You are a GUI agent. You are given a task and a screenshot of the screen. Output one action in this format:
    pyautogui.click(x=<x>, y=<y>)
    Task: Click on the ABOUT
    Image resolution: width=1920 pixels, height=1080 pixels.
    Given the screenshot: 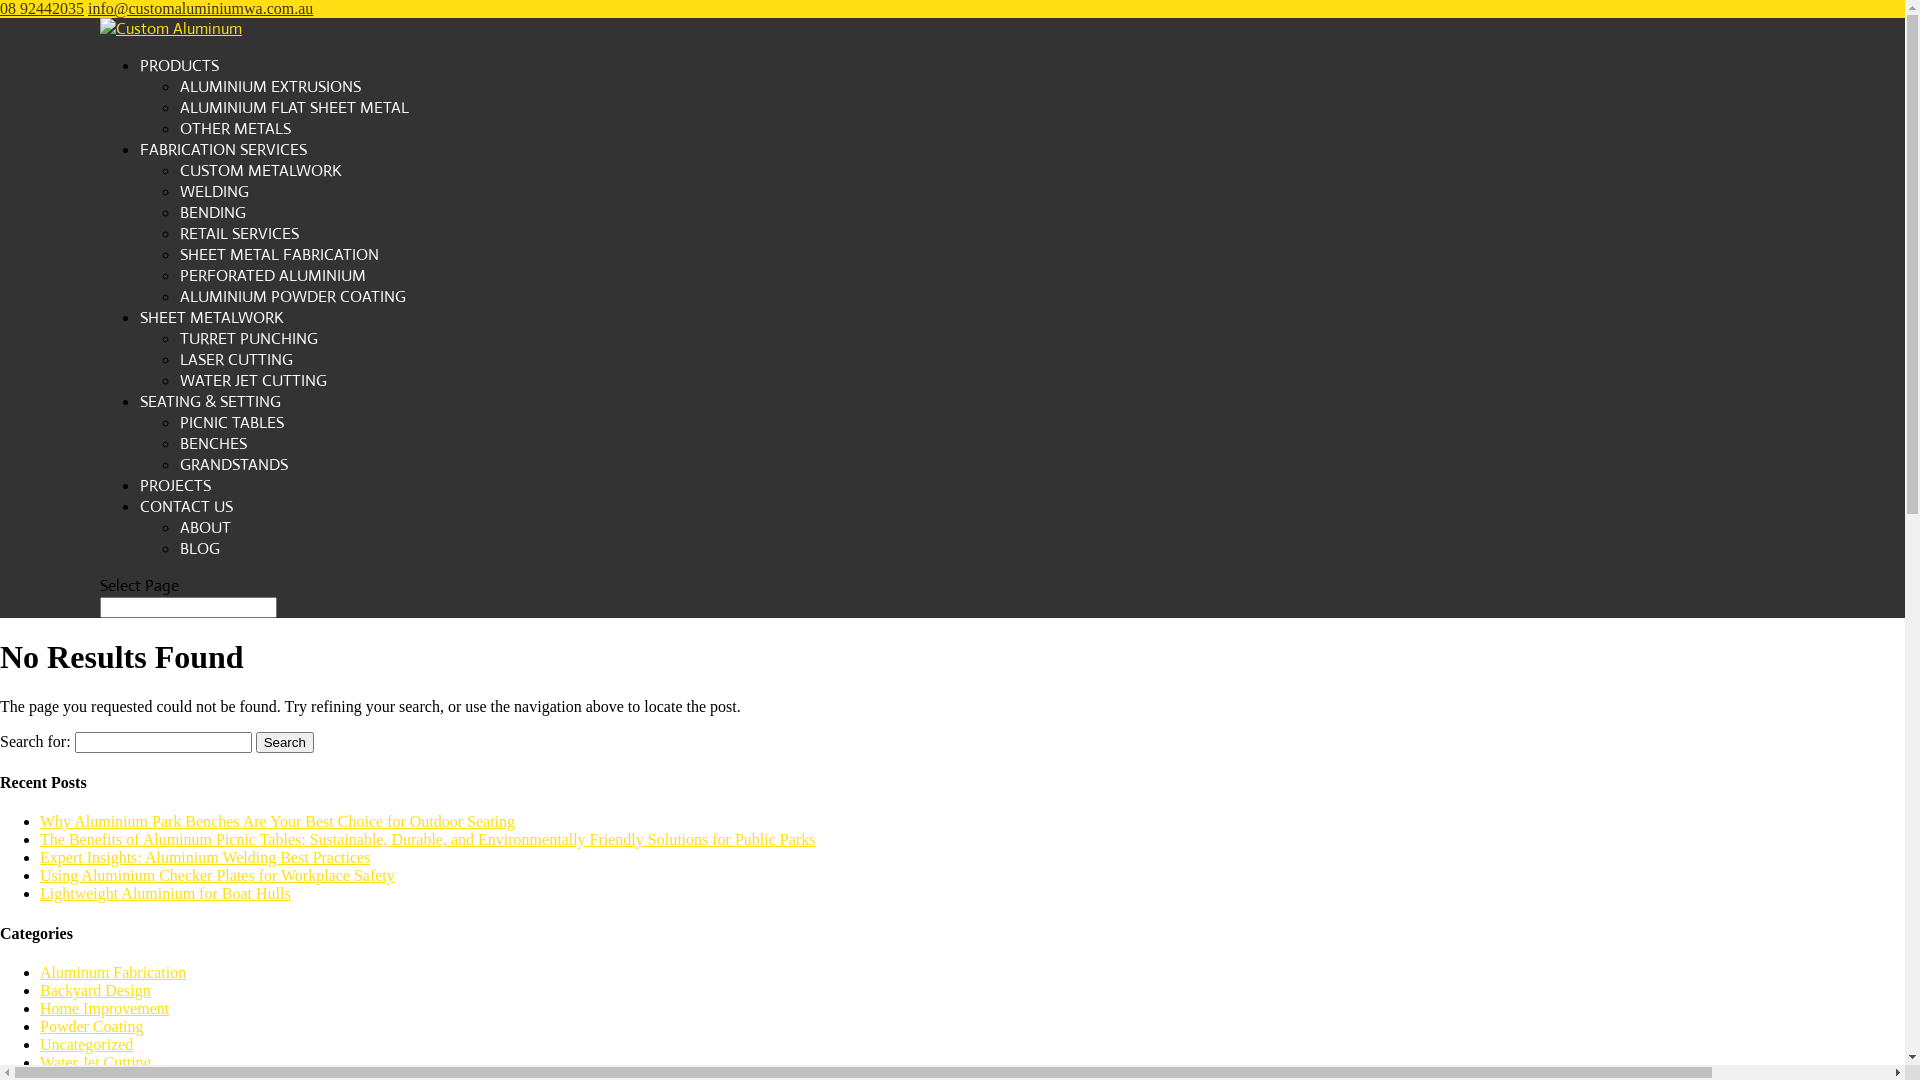 What is the action you would take?
    pyautogui.click(x=206, y=528)
    